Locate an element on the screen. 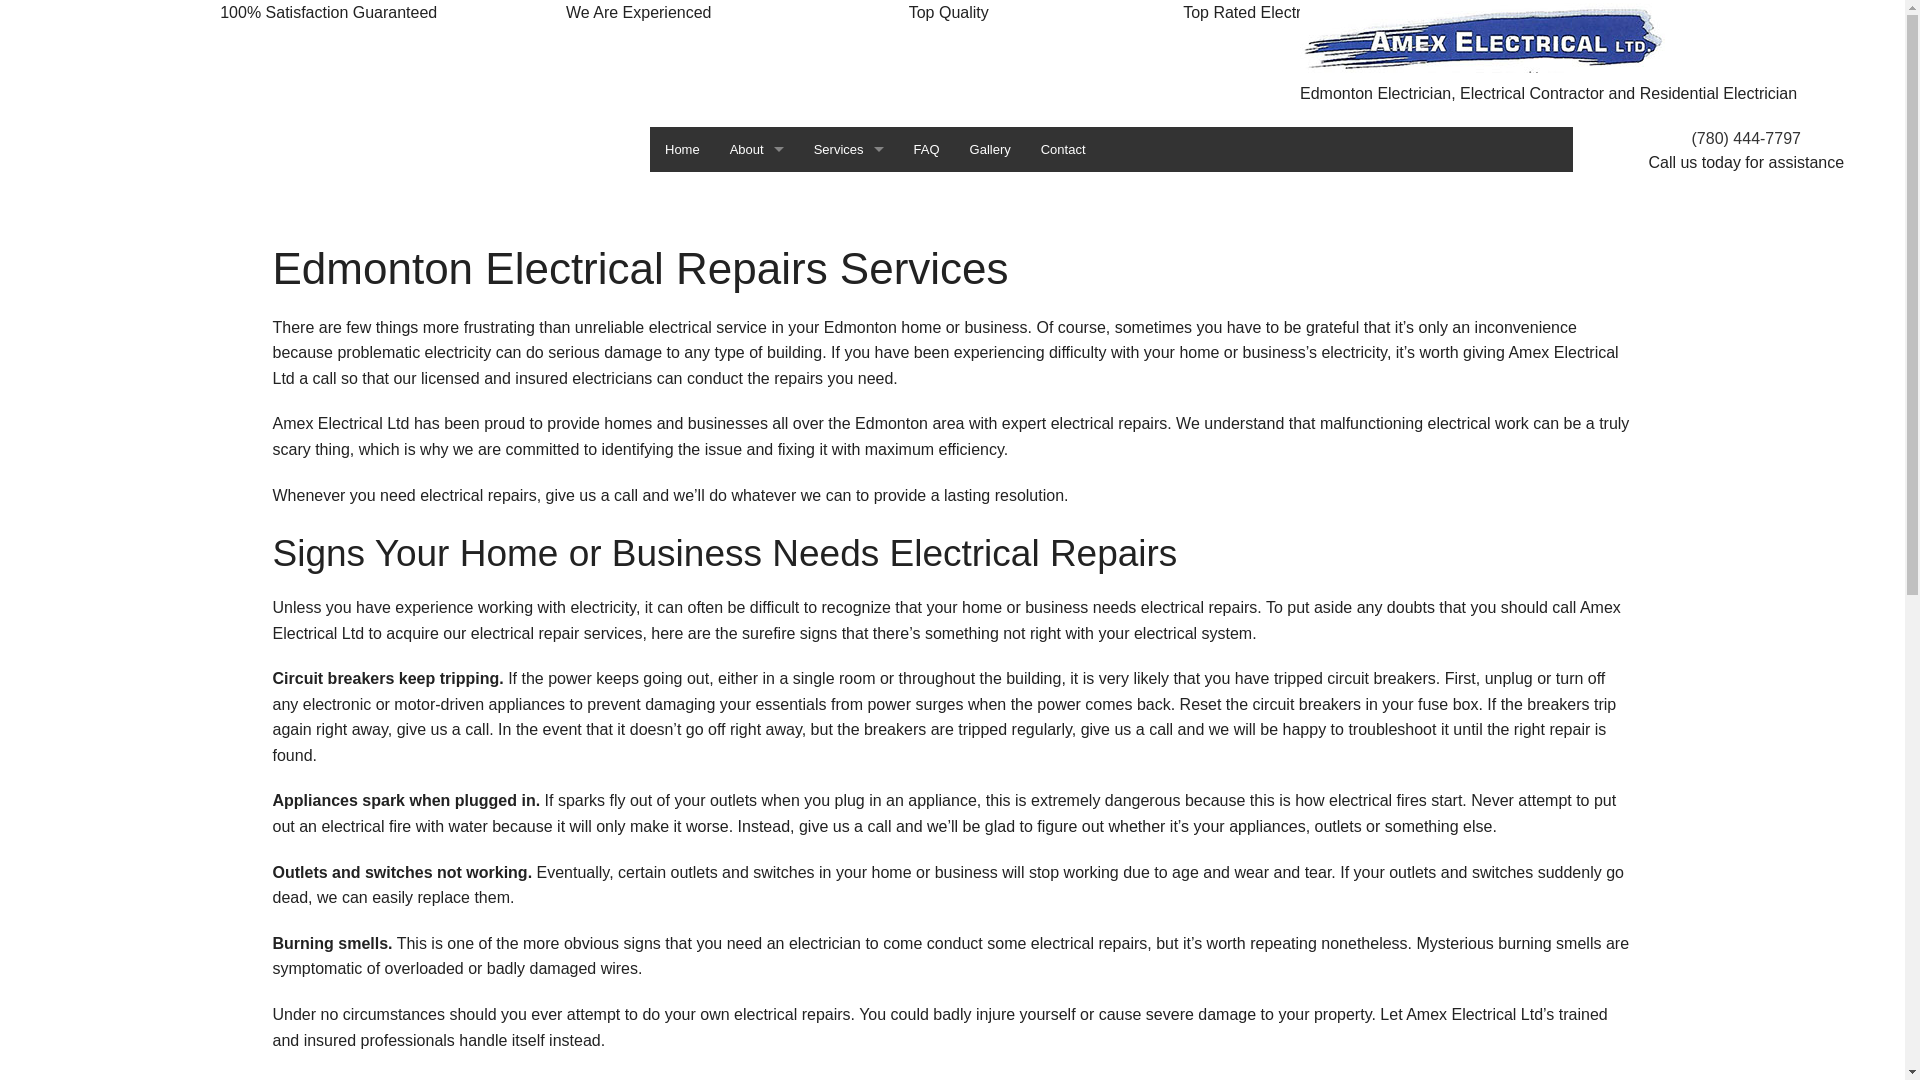 Image resolution: width=1920 pixels, height=1080 pixels. Security Lighting is located at coordinates (849, 1050).